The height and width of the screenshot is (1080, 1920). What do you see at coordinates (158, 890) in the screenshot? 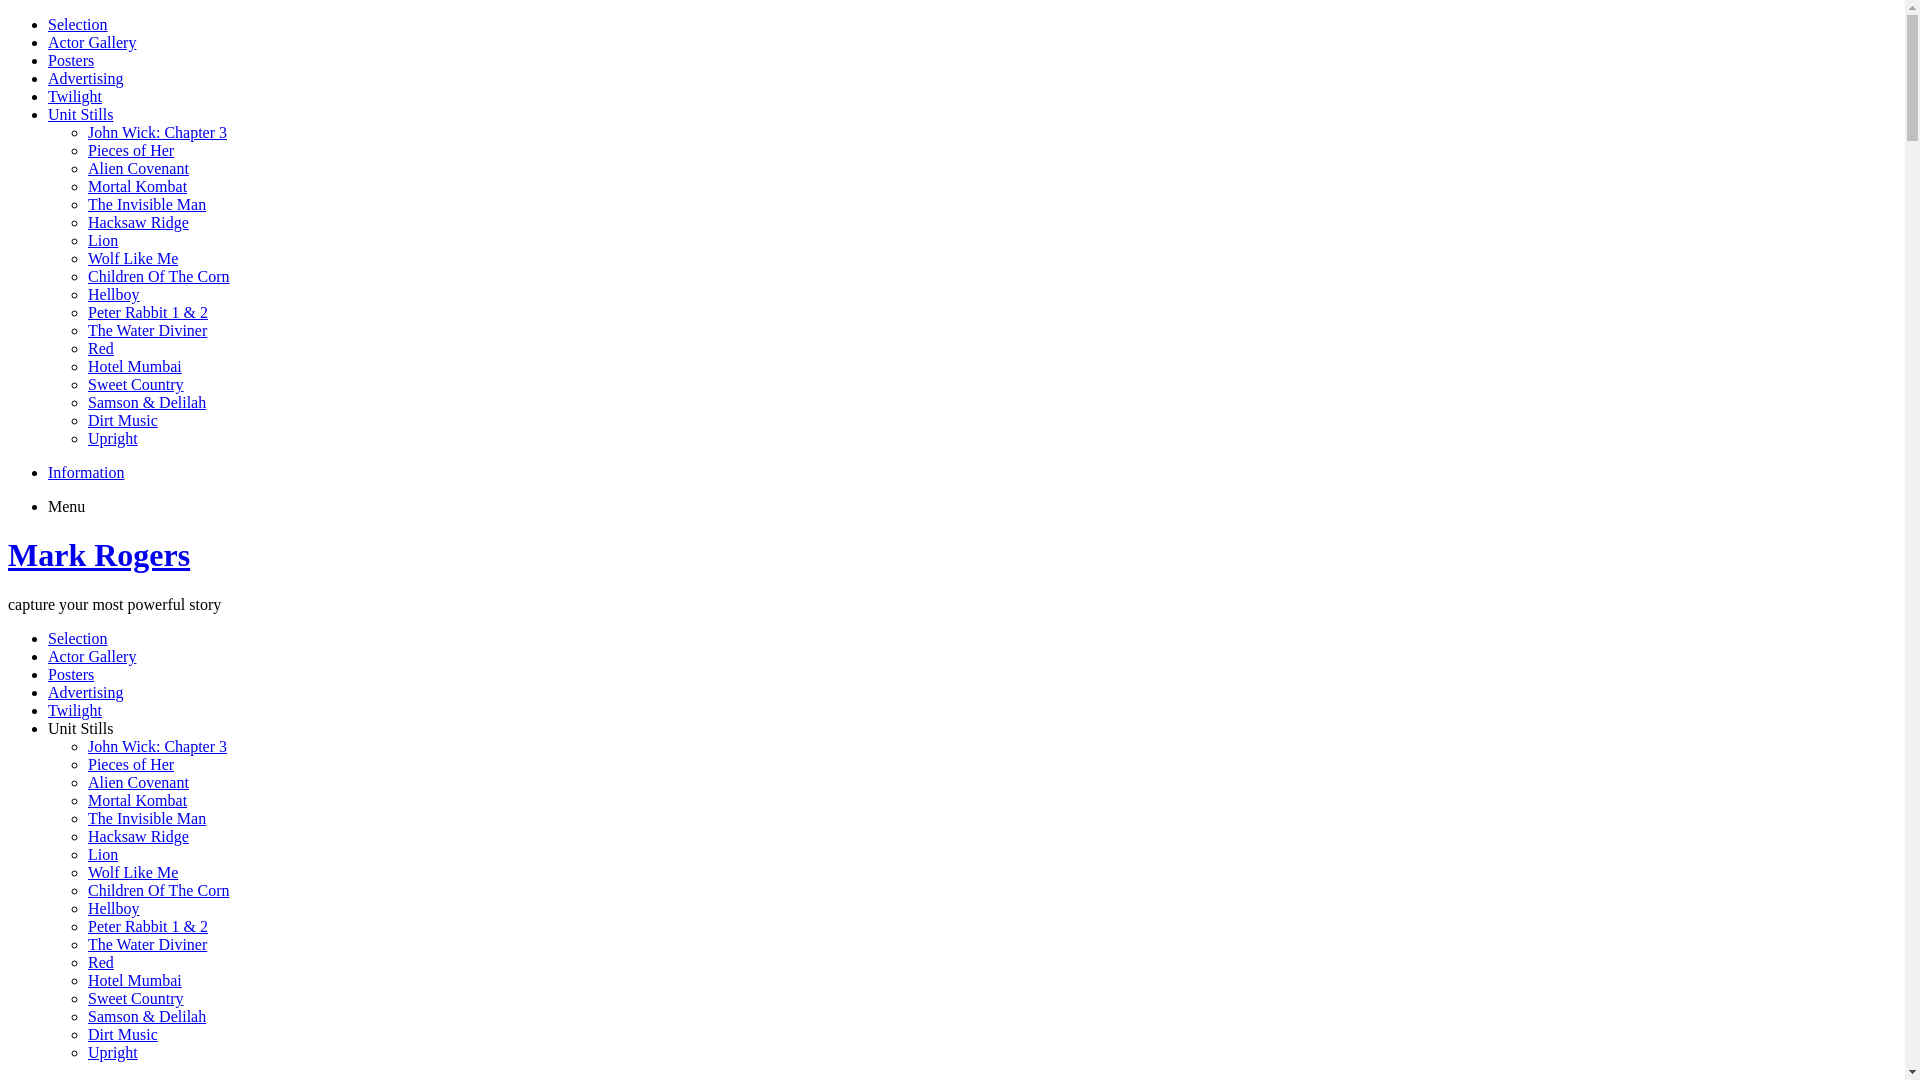
I see `Children Of The Corn` at bounding box center [158, 890].